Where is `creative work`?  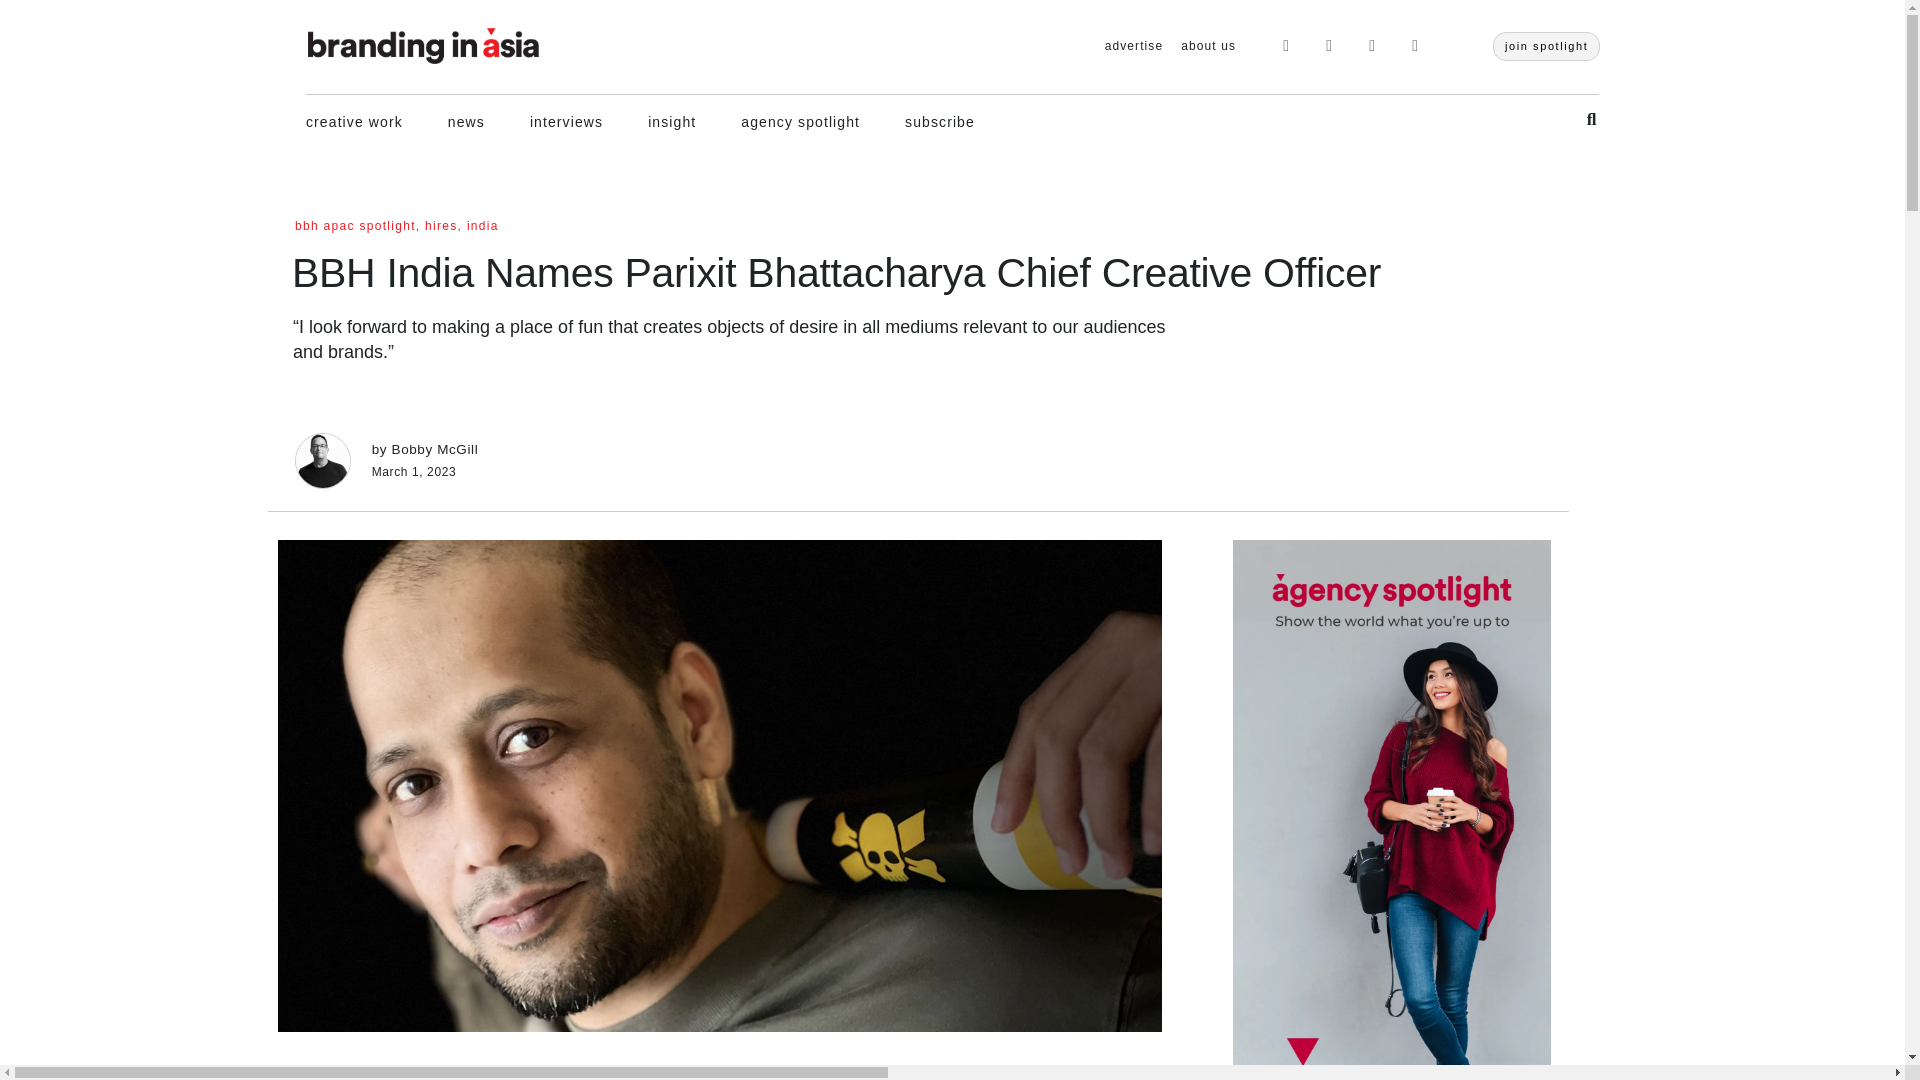 creative work is located at coordinates (354, 120).